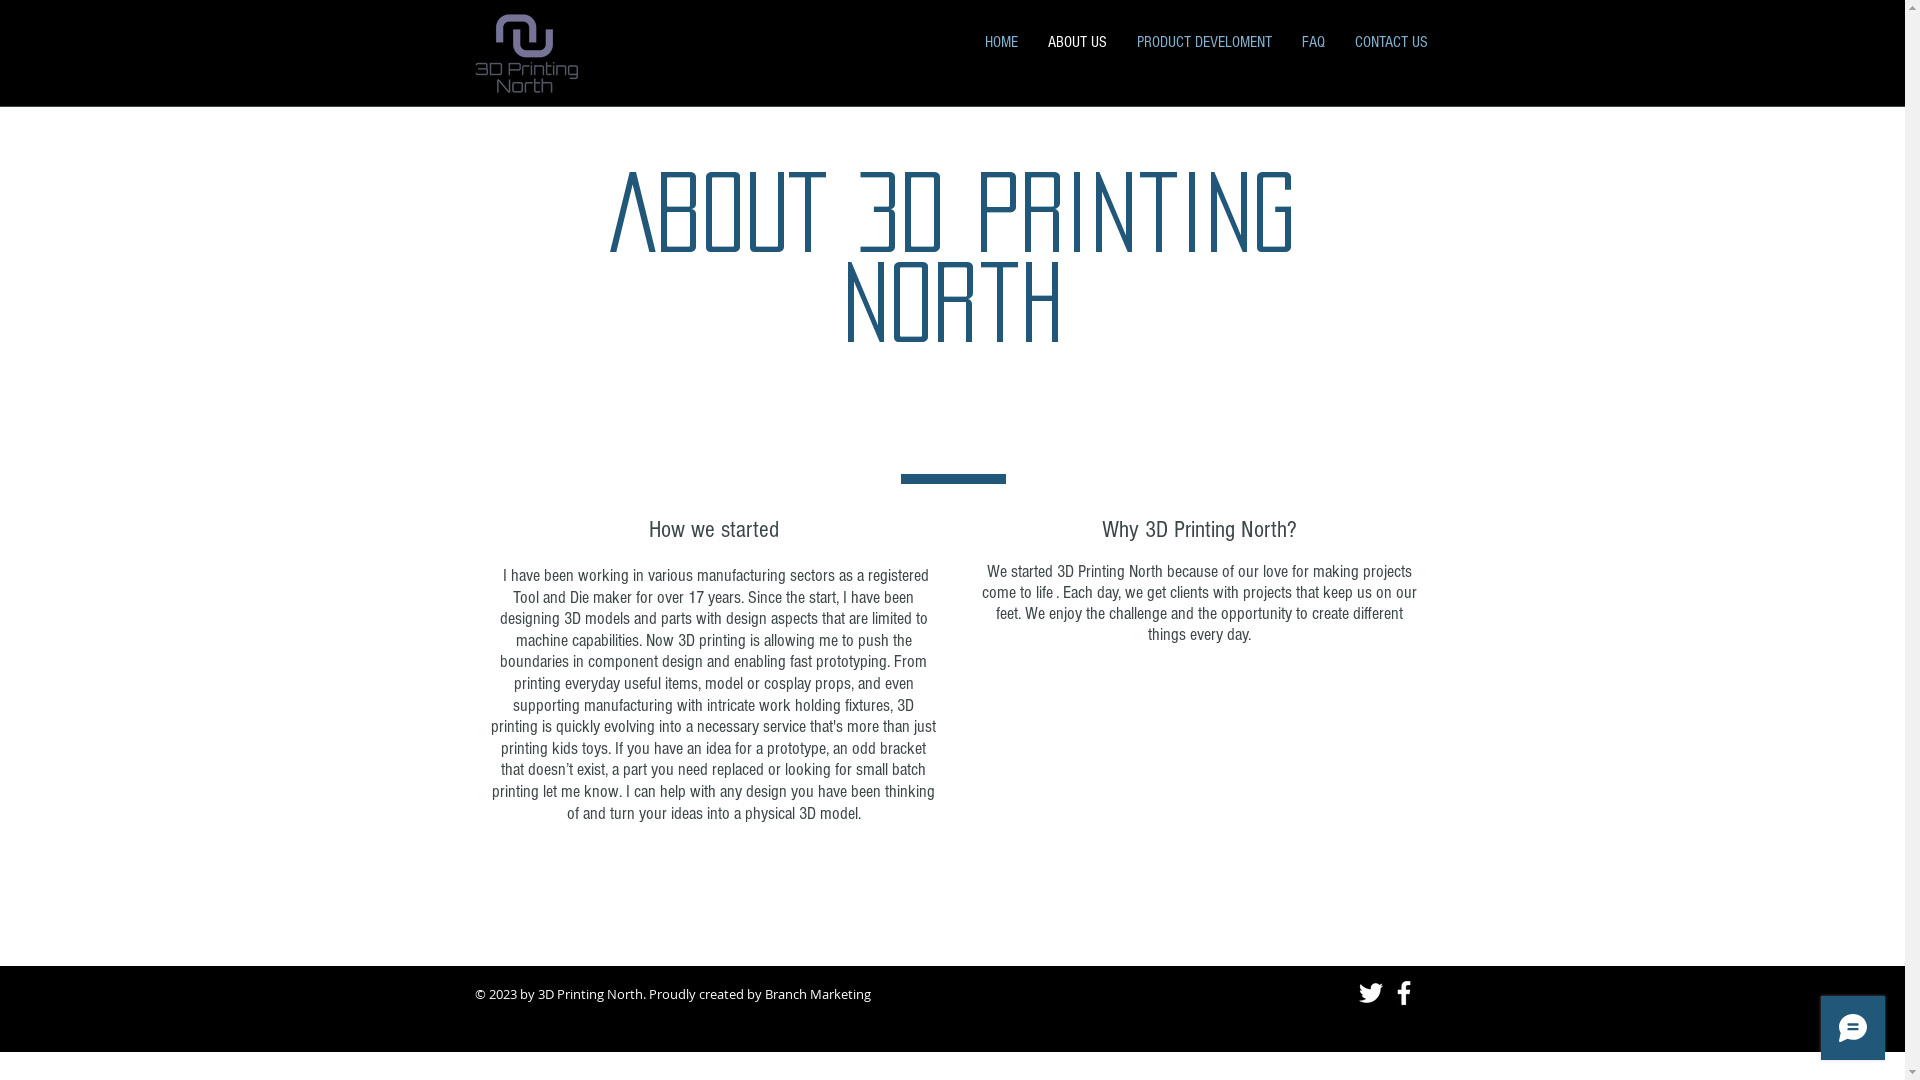 The width and height of the screenshot is (1920, 1080). What do you see at coordinates (1002, 42) in the screenshot?
I see `HOME` at bounding box center [1002, 42].